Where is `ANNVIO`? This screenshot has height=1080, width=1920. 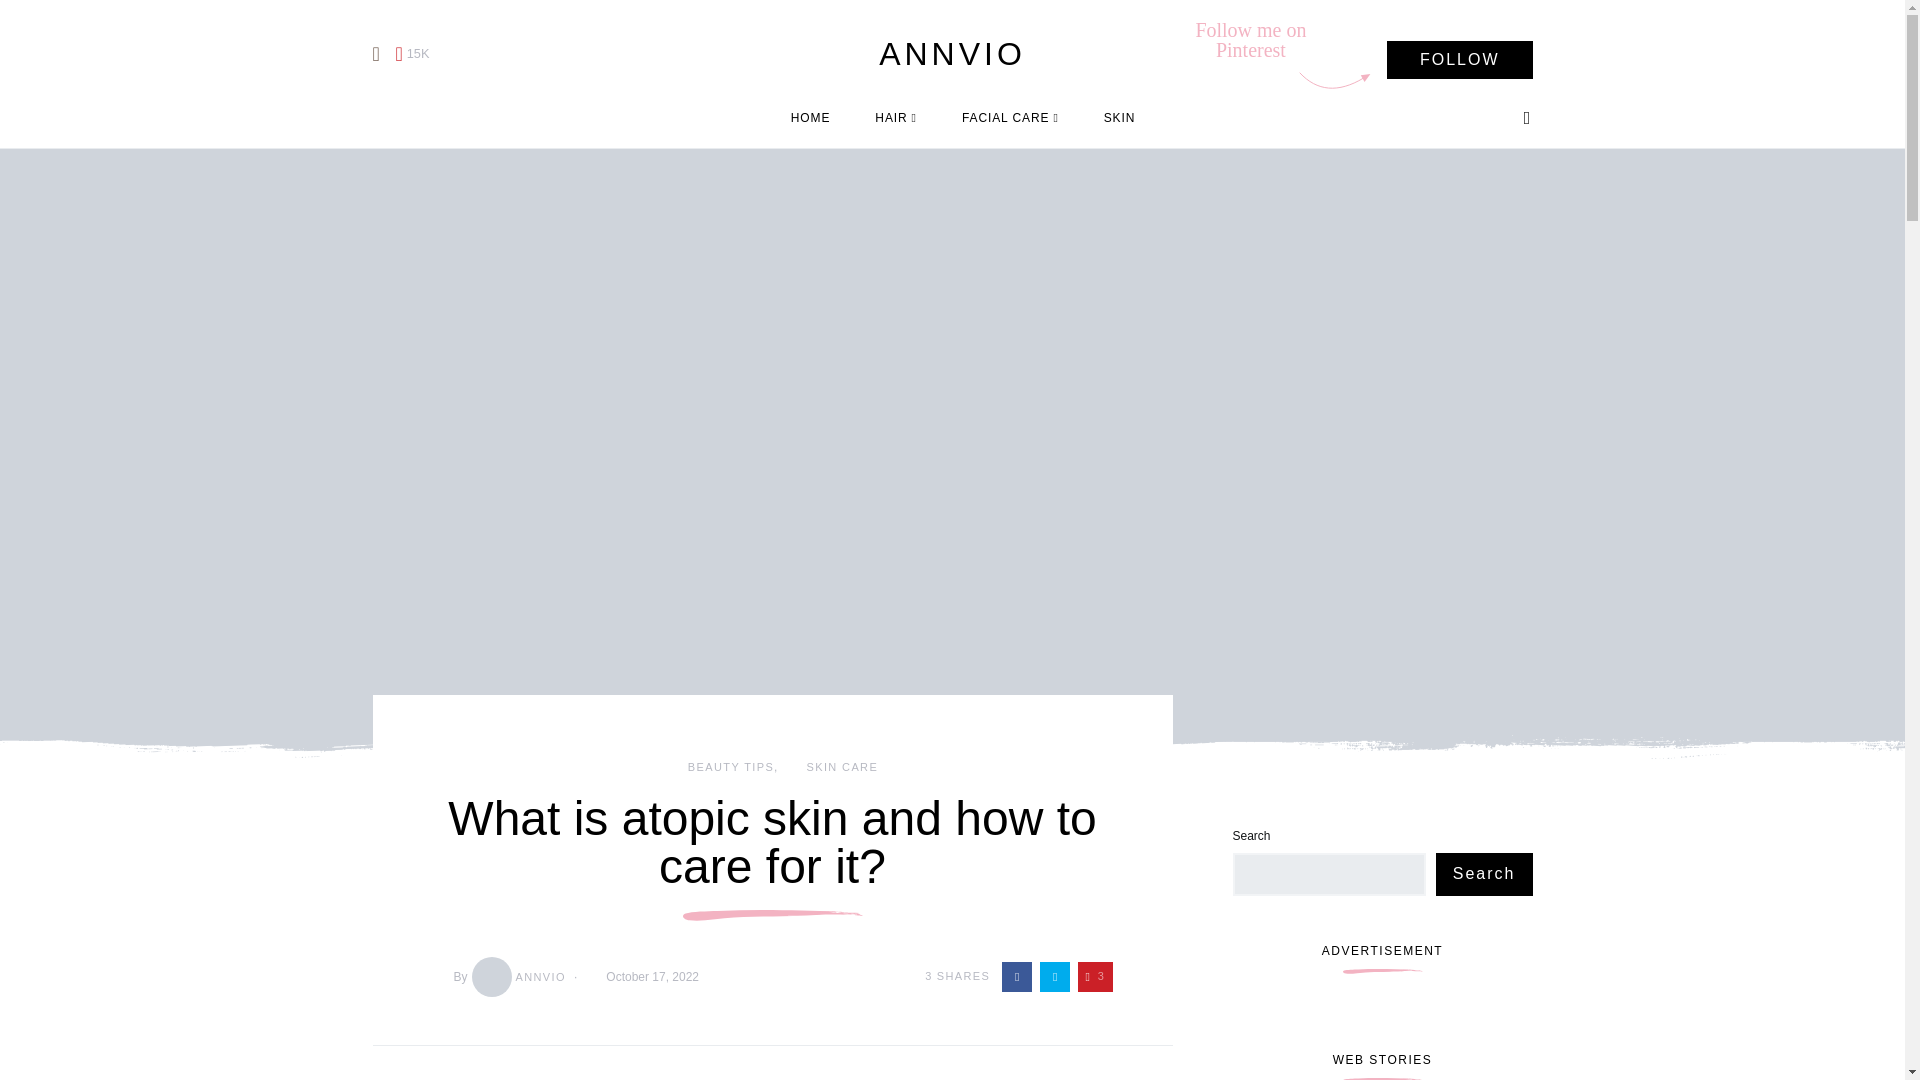 ANNVIO is located at coordinates (952, 54).